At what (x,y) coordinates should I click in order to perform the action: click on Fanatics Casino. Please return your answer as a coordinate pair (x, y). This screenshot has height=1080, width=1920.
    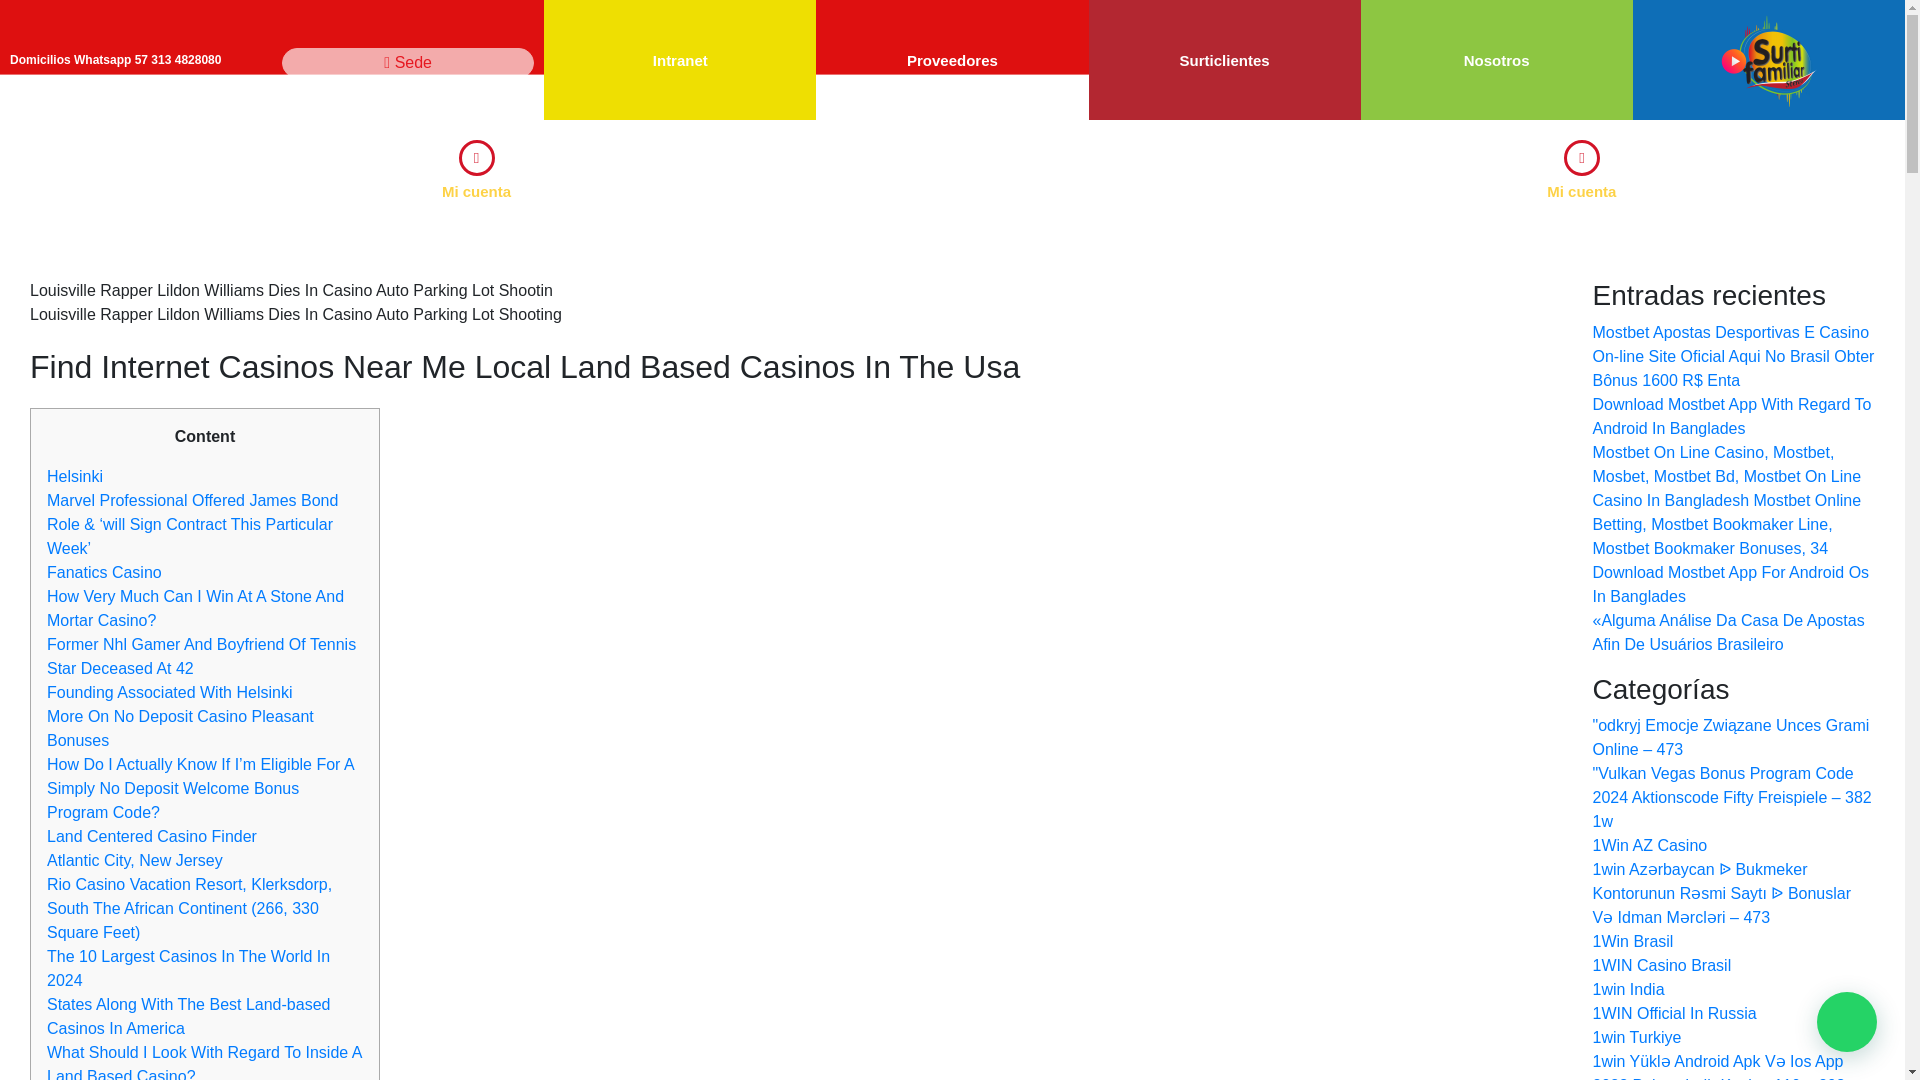
    Looking at the image, I should click on (104, 572).